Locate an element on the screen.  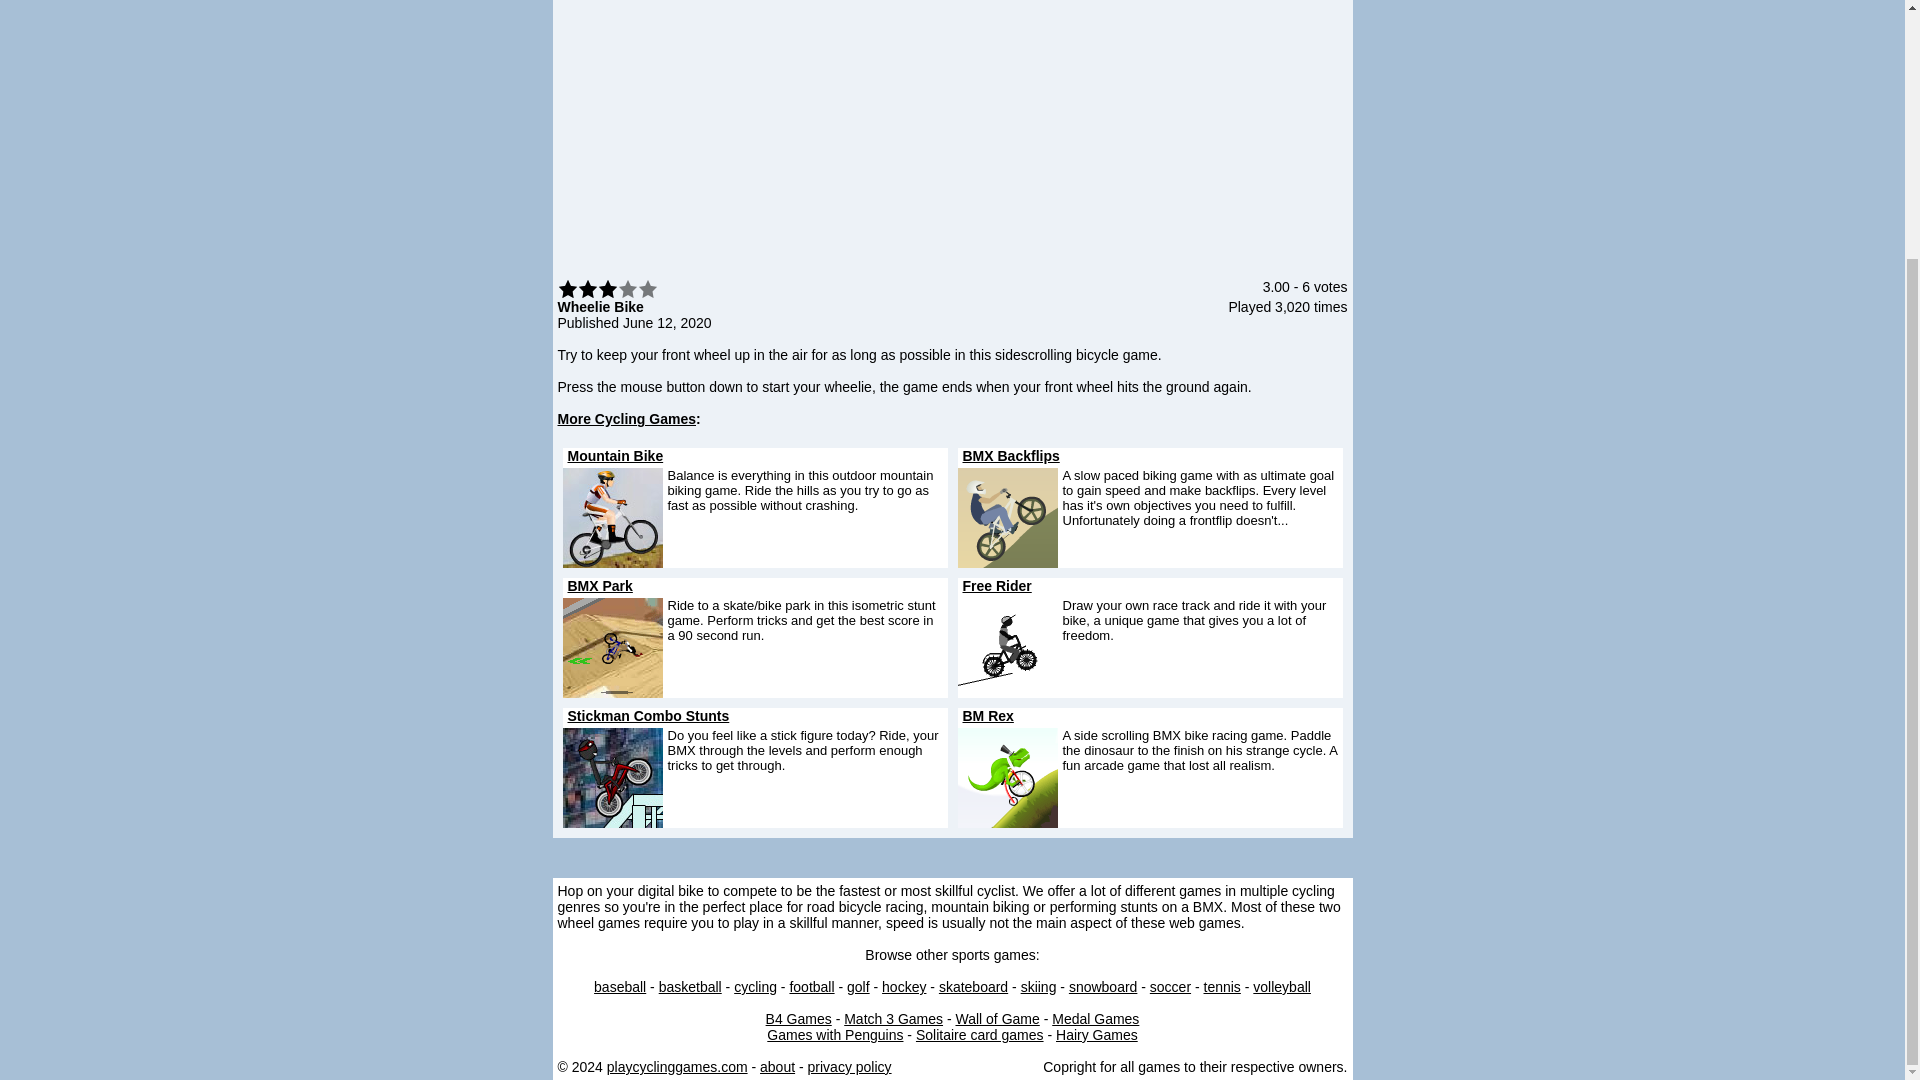
golf is located at coordinates (858, 986).